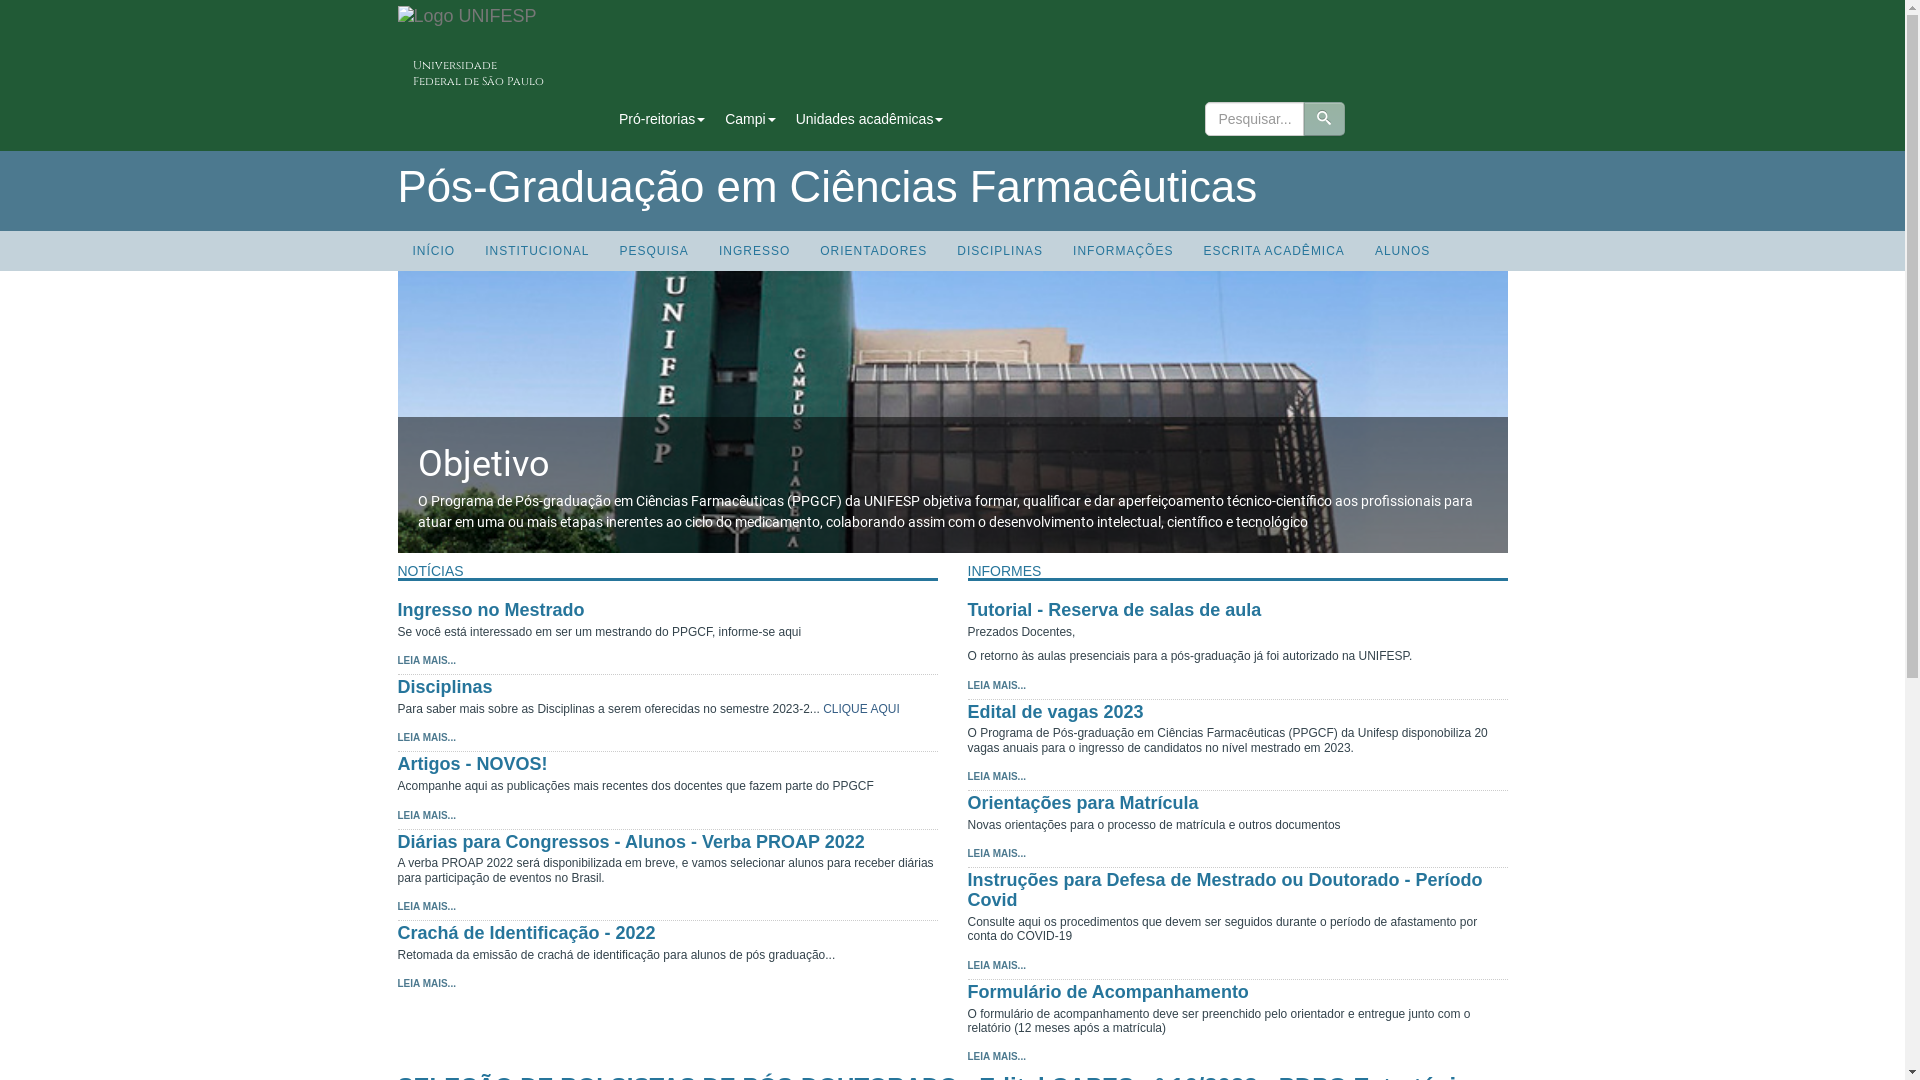 This screenshot has height=1080, width=1920. Describe the element at coordinates (997, 686) in the screenshot. I see `LEIA MAIS...` at that location.